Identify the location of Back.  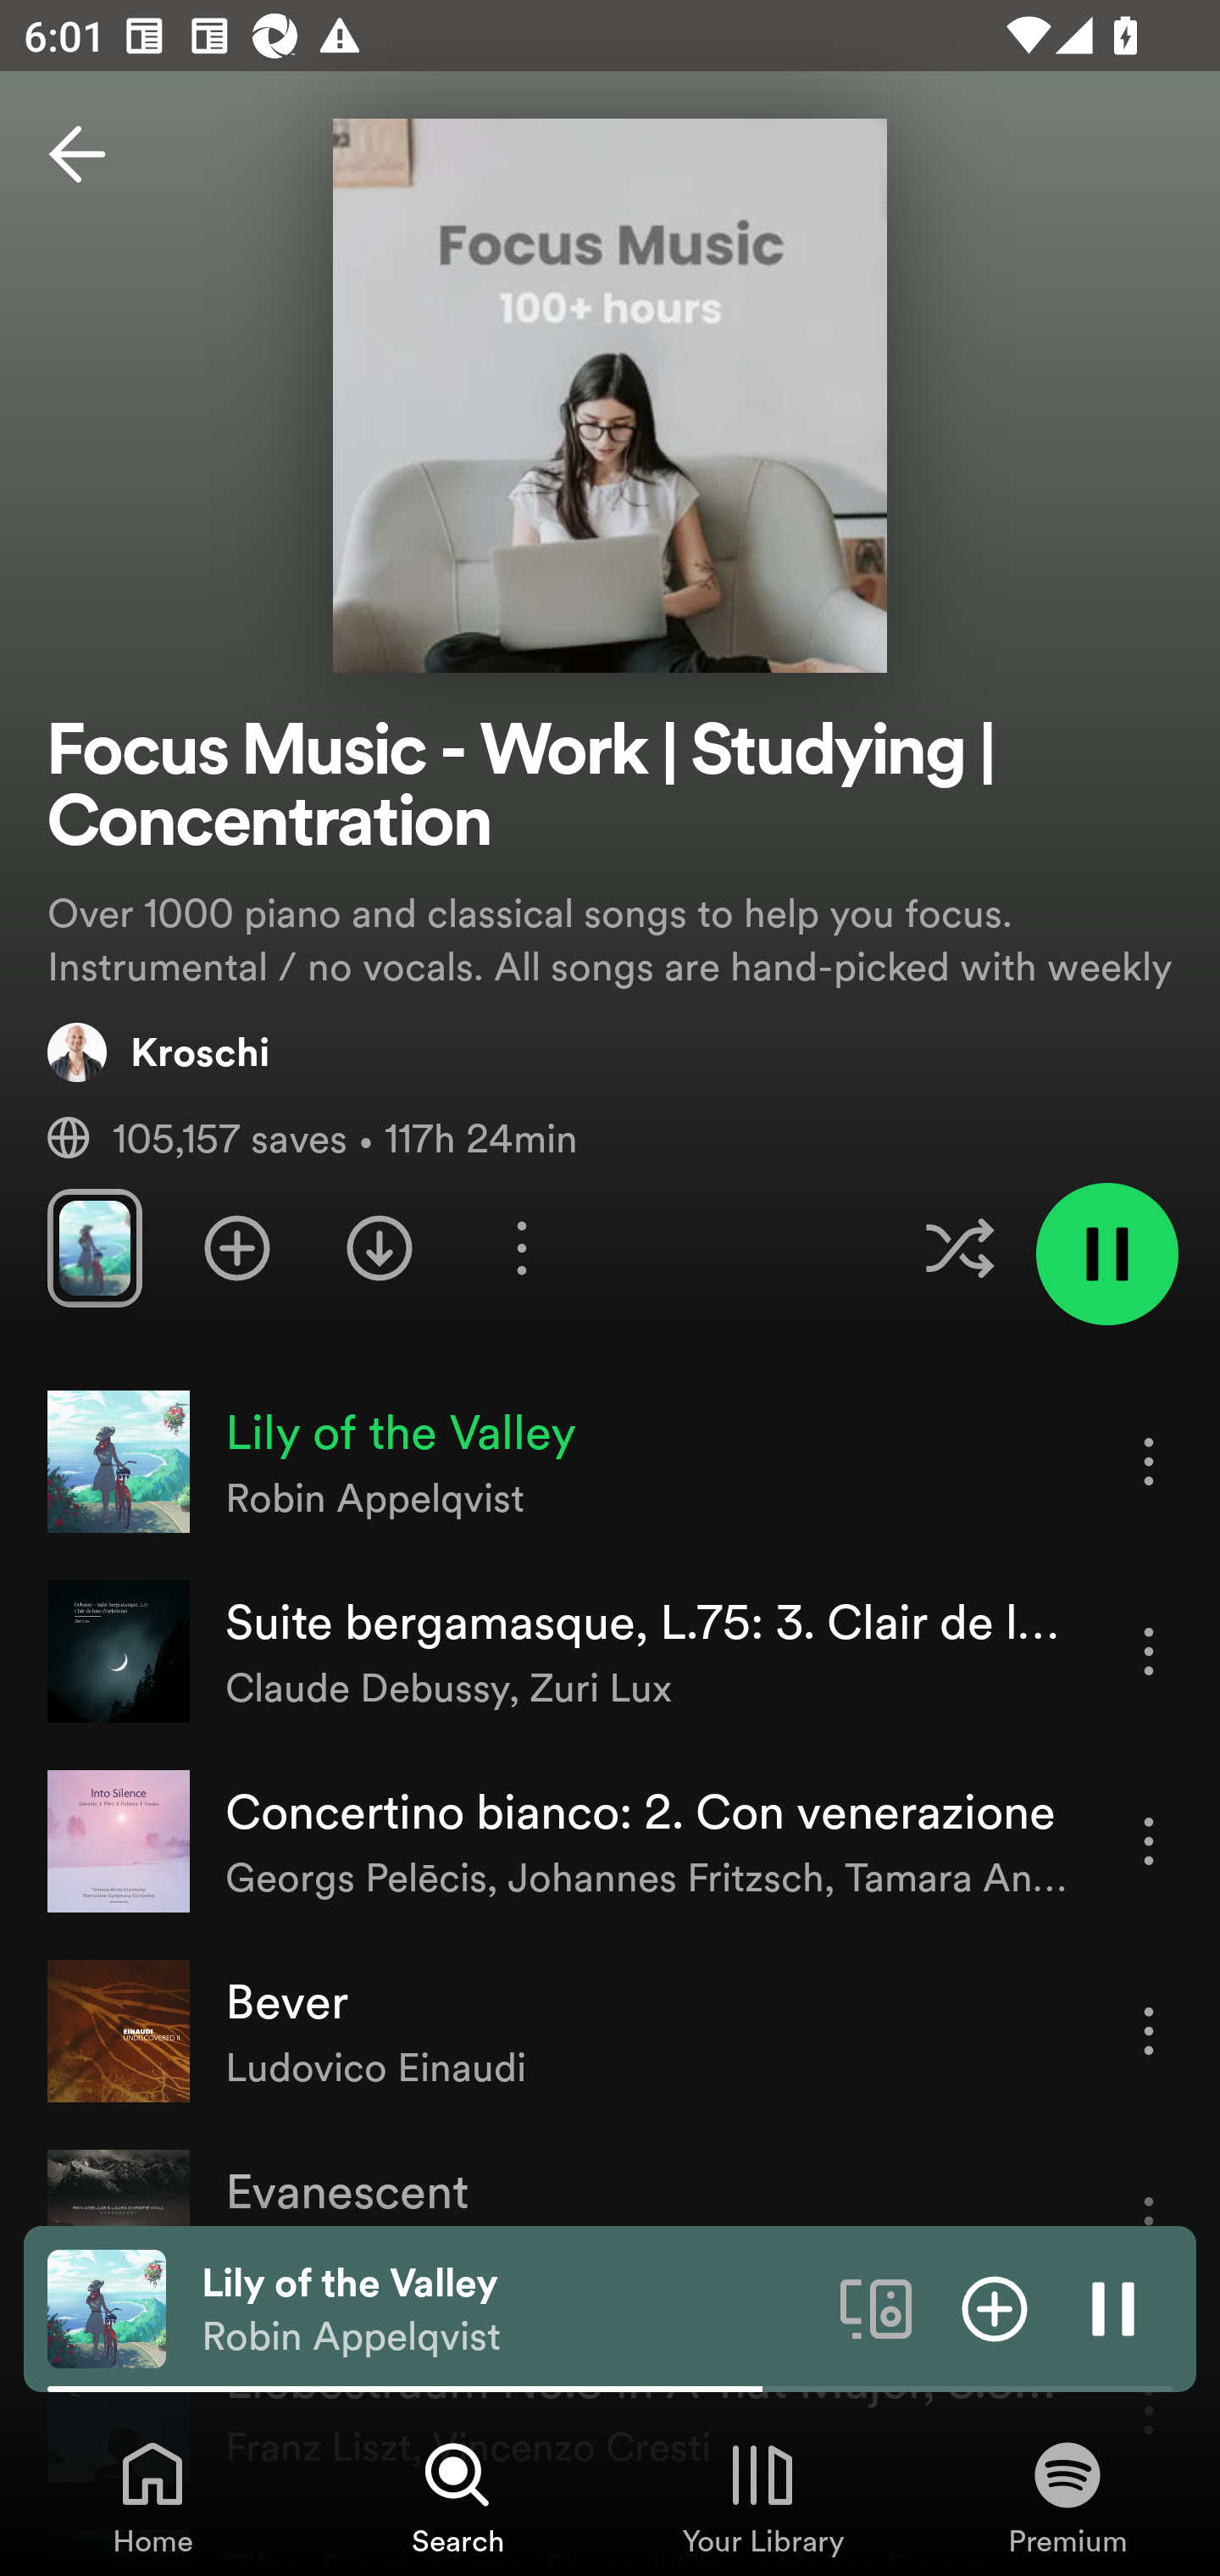
(77, 154).